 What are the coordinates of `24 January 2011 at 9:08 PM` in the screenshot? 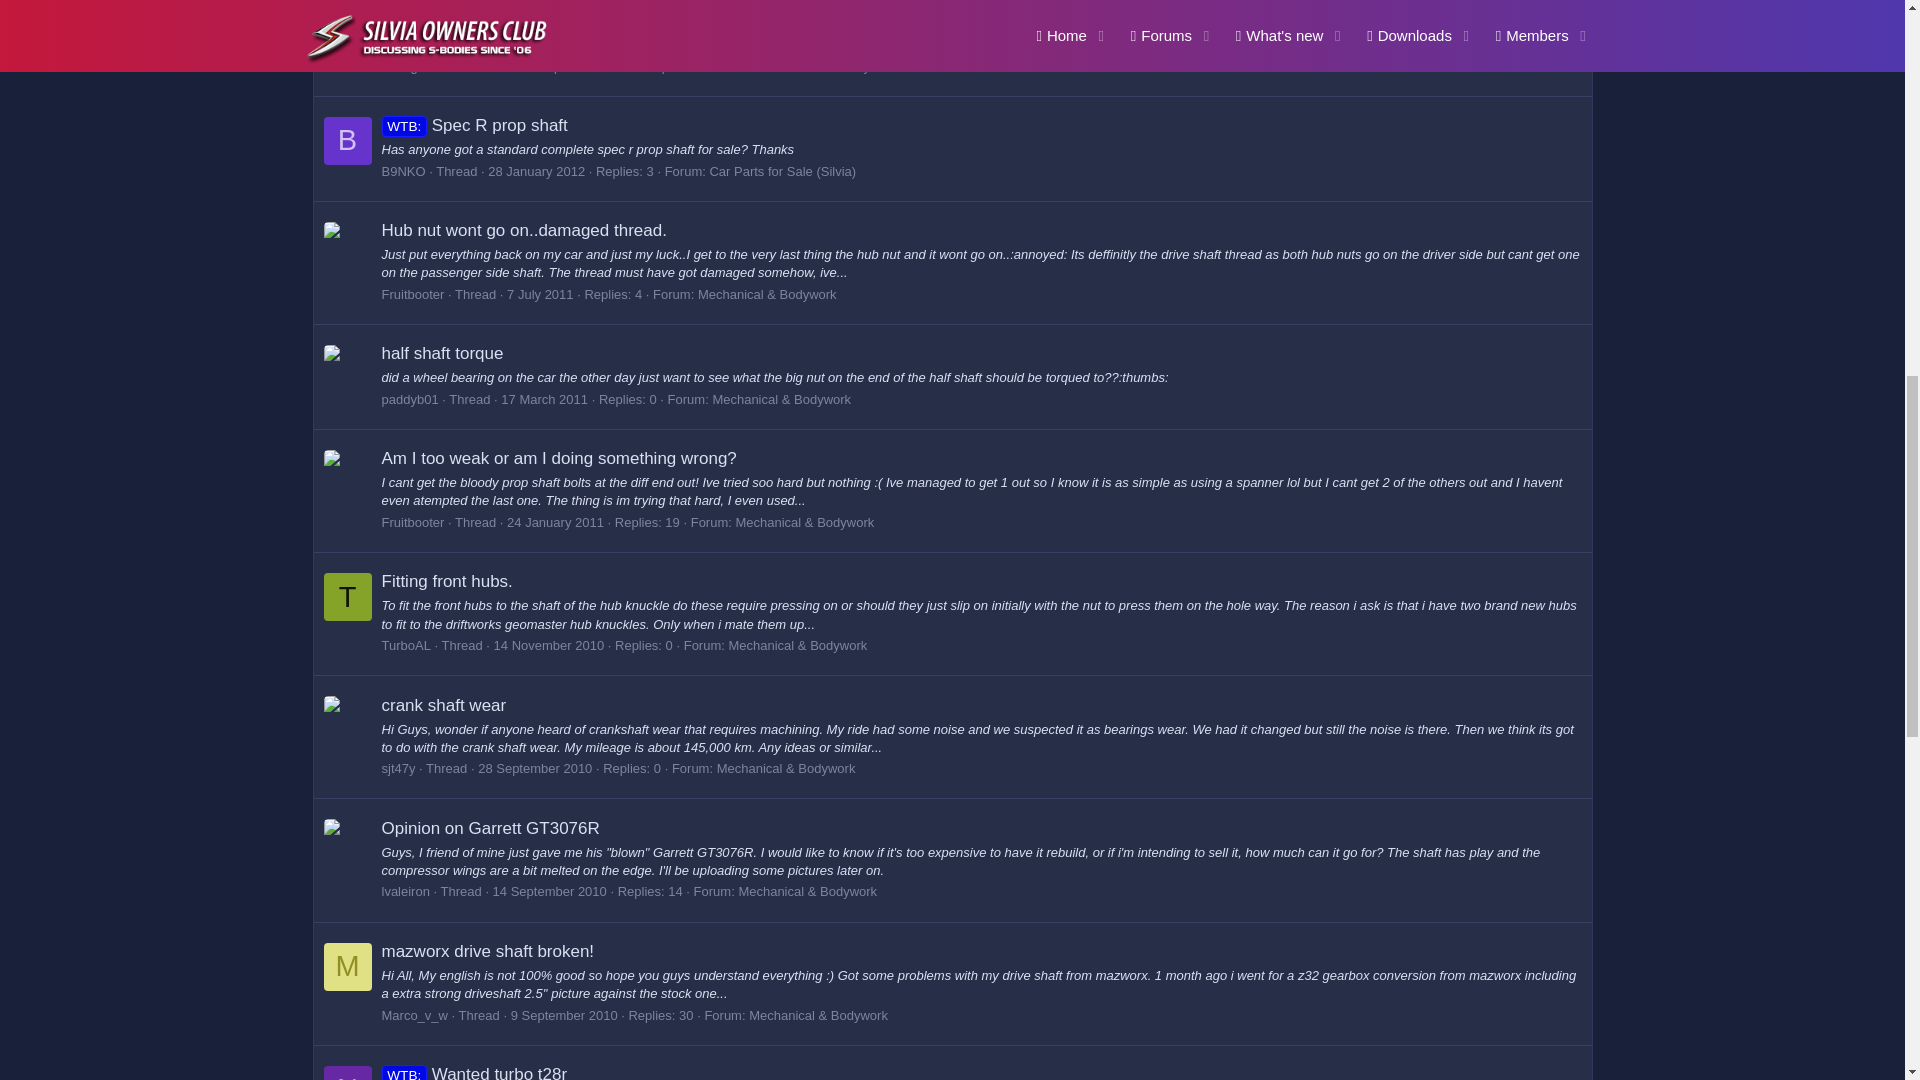 It's located at (555, 522).